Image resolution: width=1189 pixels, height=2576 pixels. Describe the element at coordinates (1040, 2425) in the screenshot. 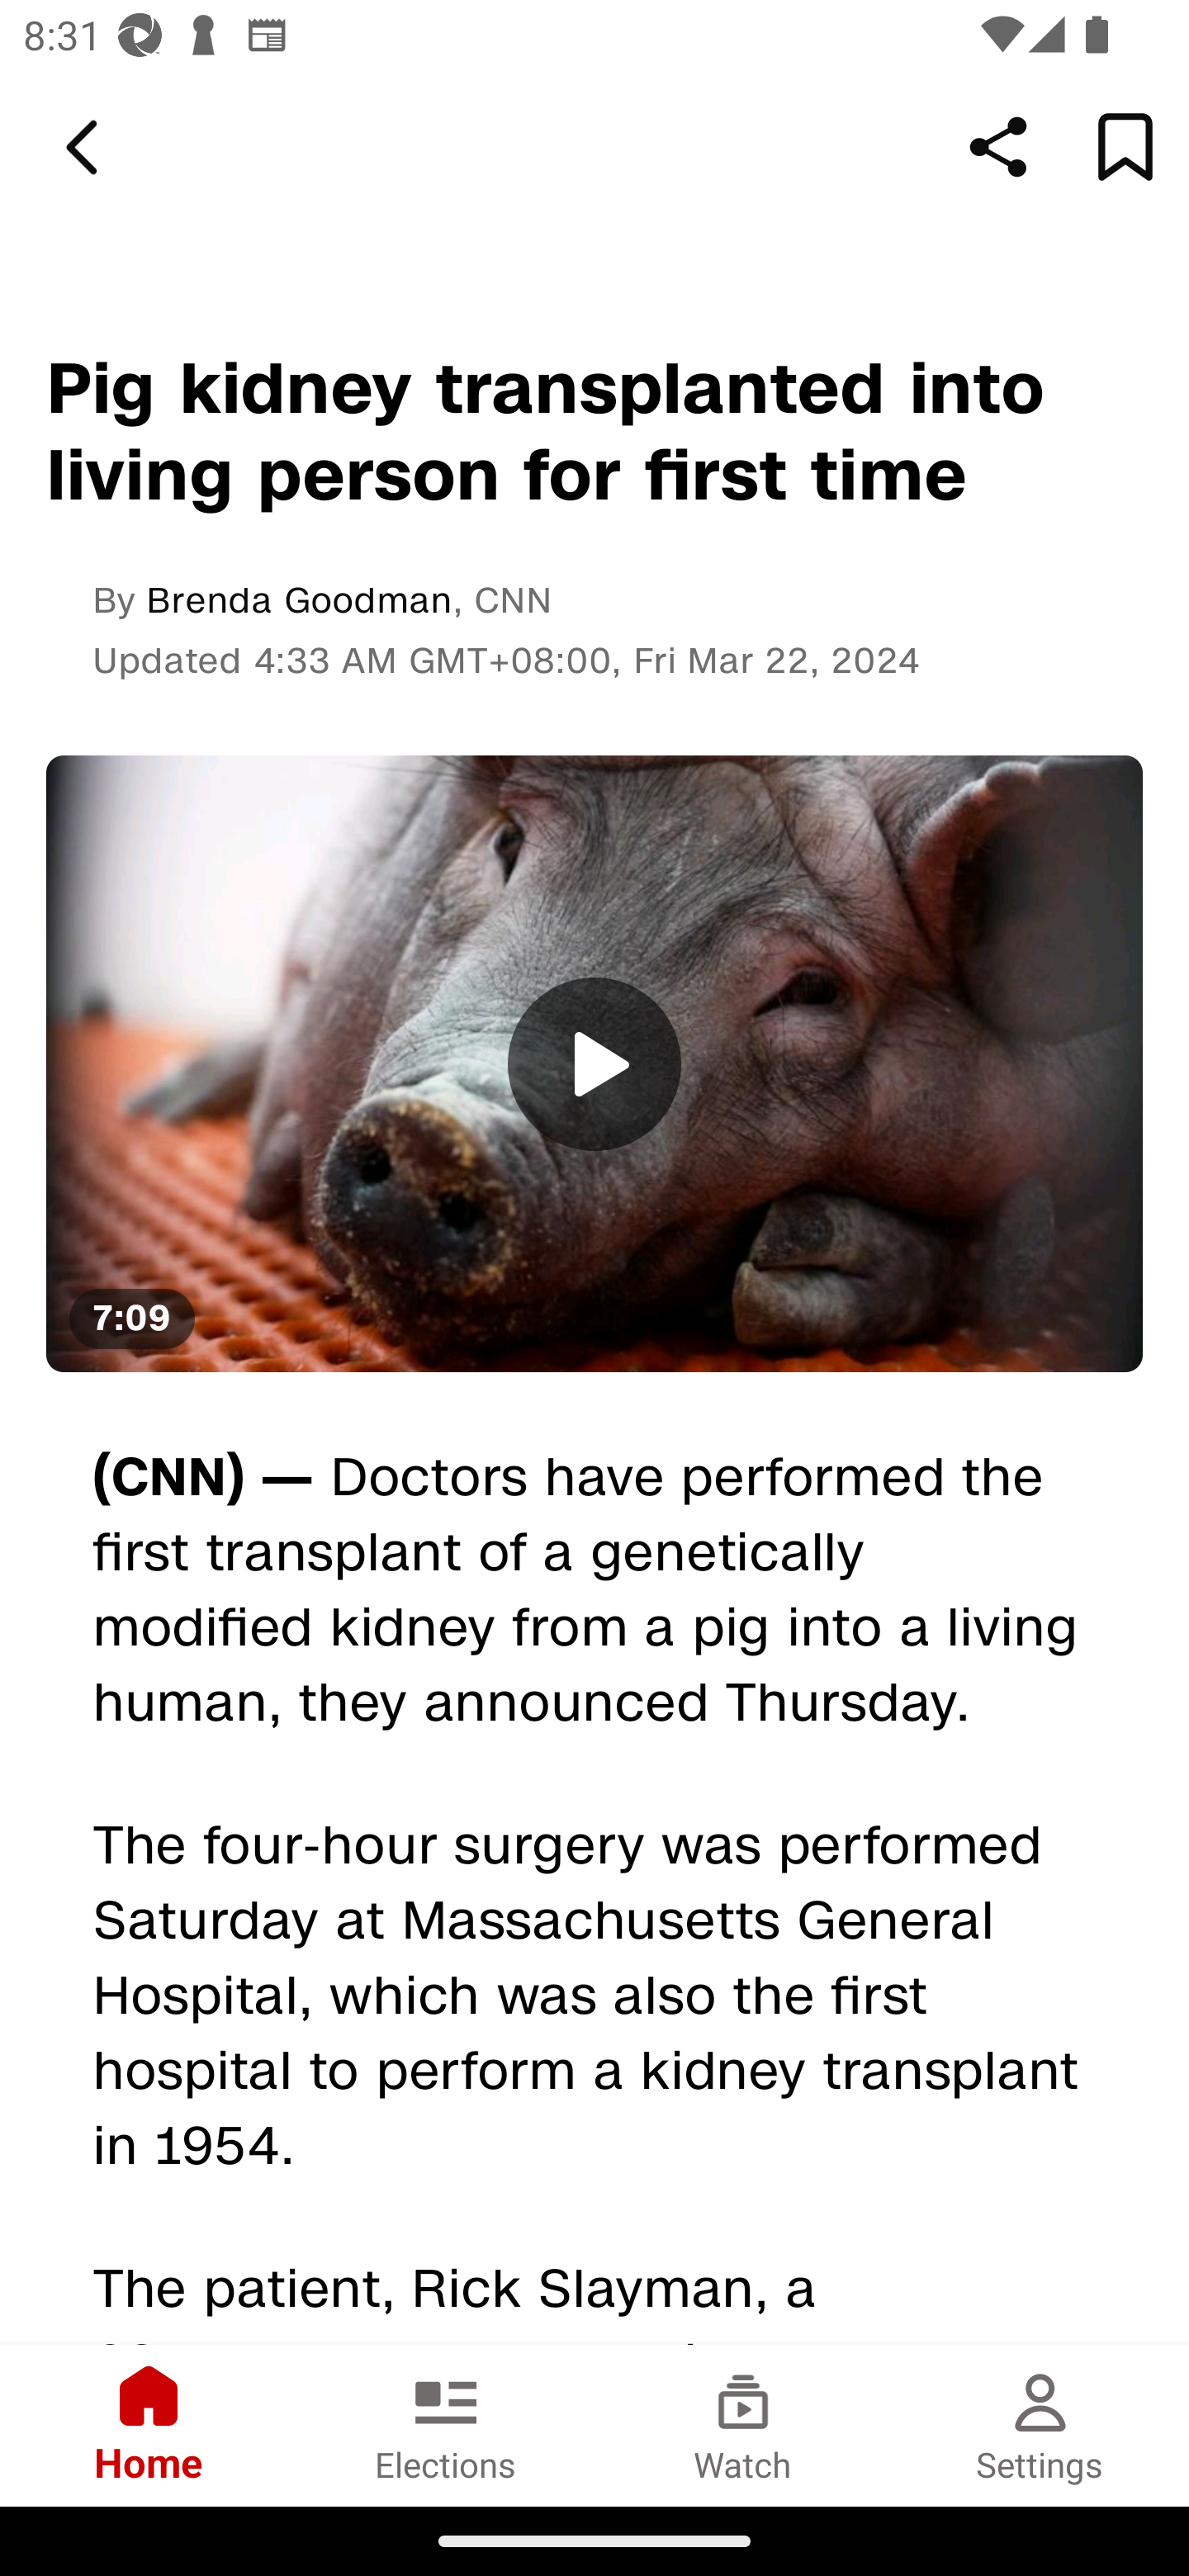

I see `Settings` at that location.